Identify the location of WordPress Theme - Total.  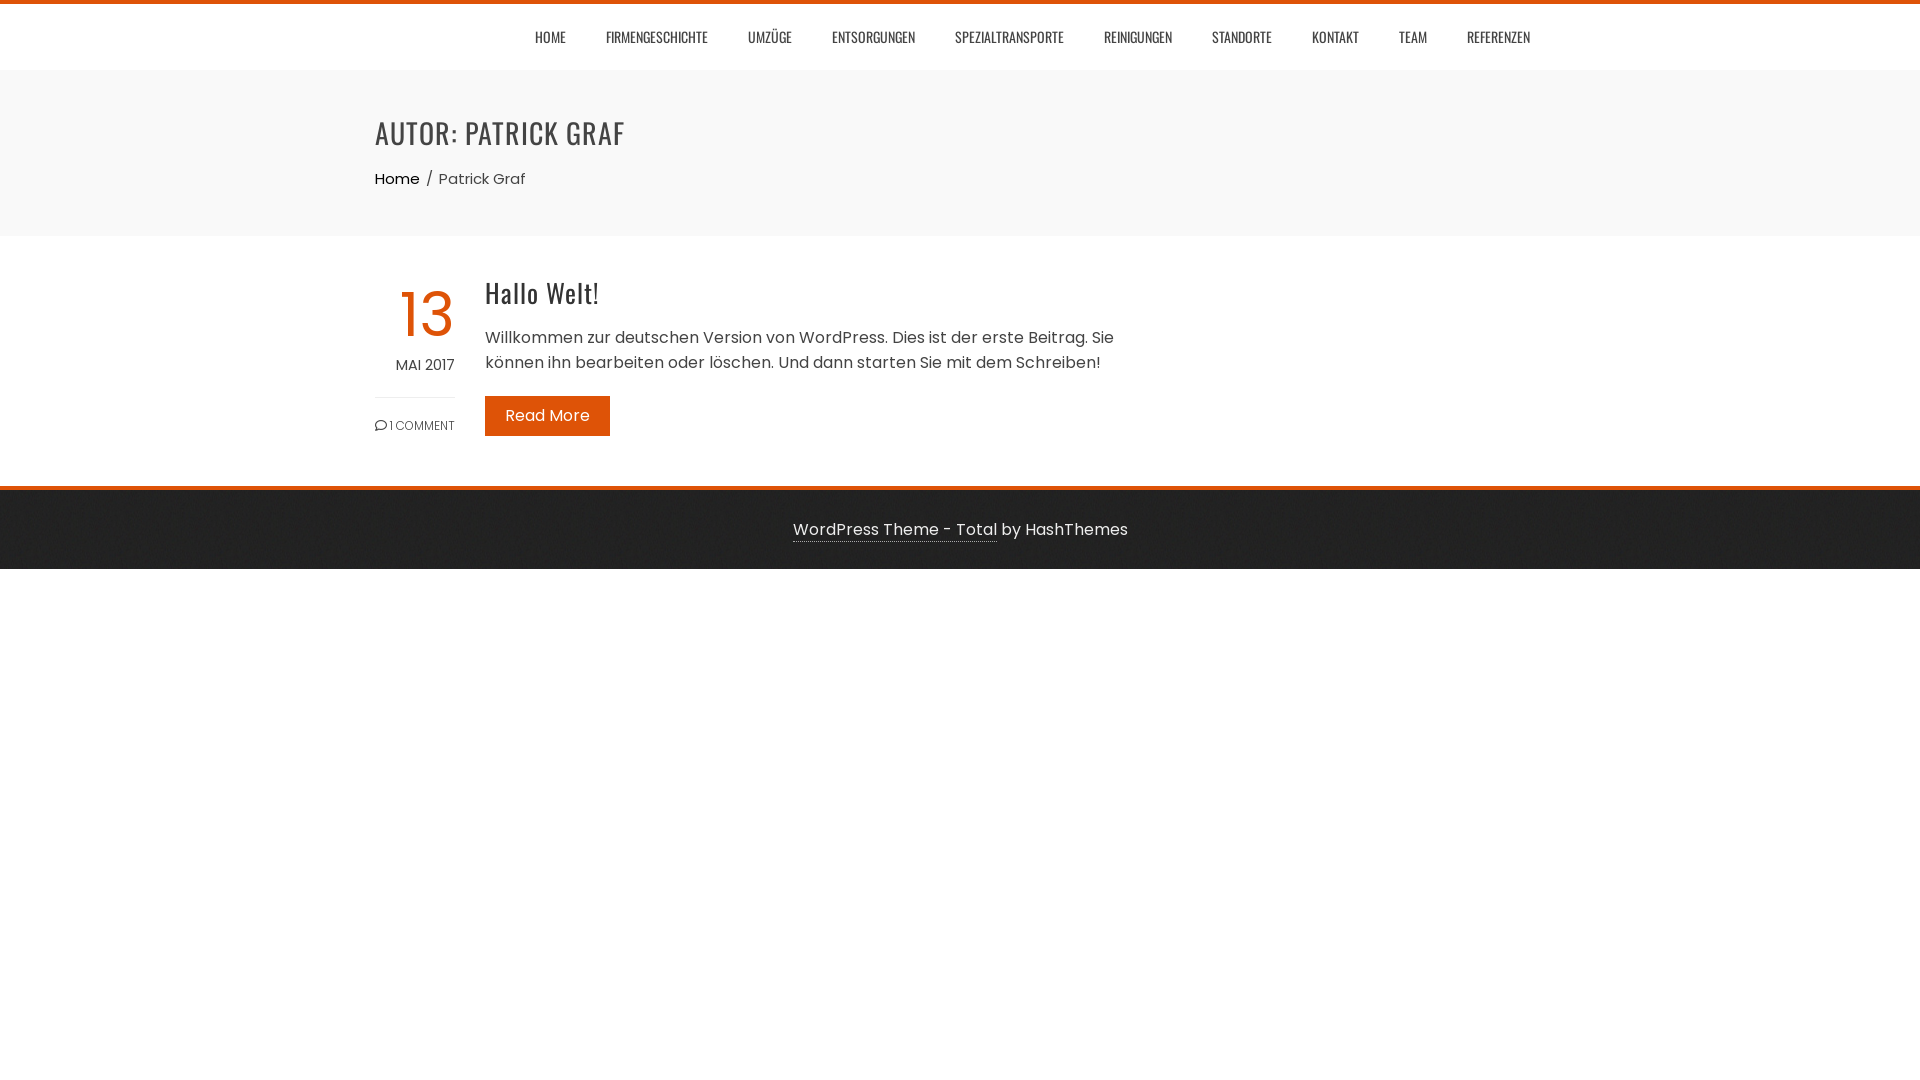
(894, 530).